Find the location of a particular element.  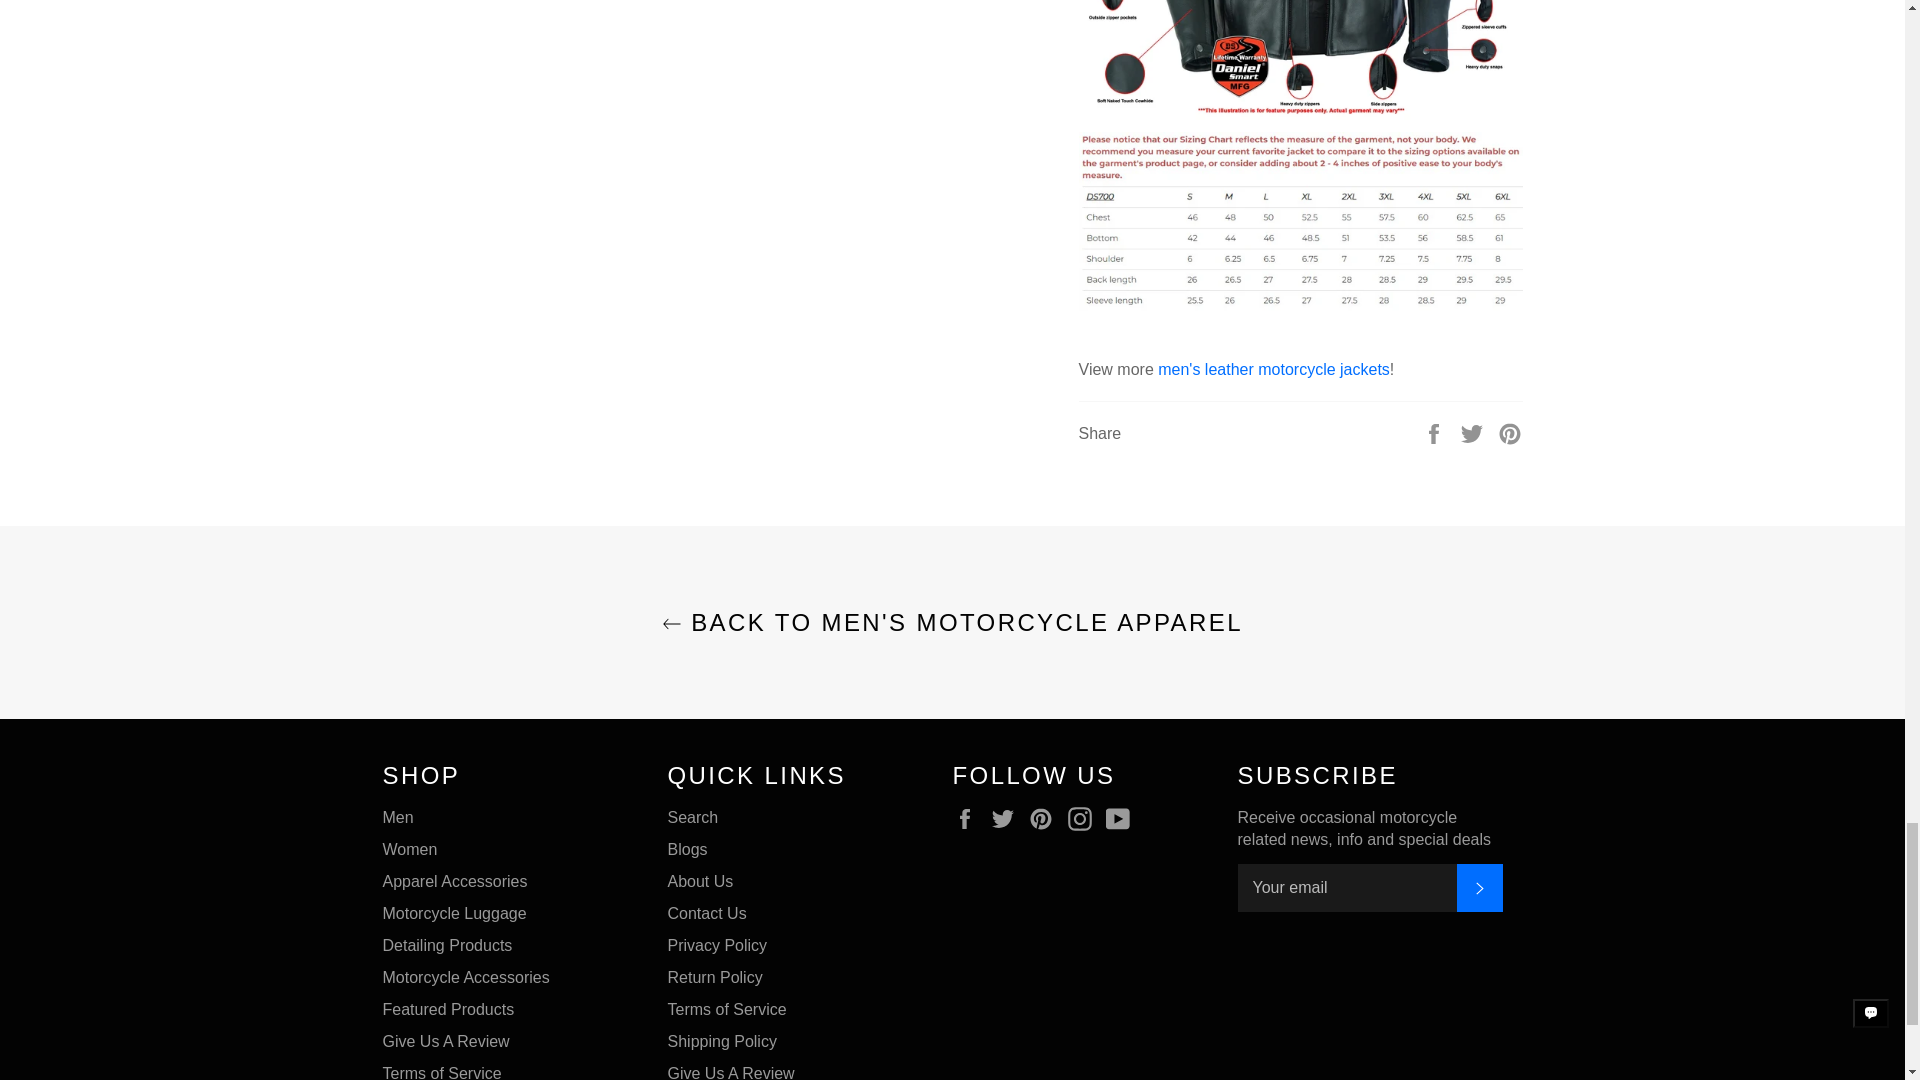

TwistyRider.com on Pinterest is located at coordinates (1046, 818).